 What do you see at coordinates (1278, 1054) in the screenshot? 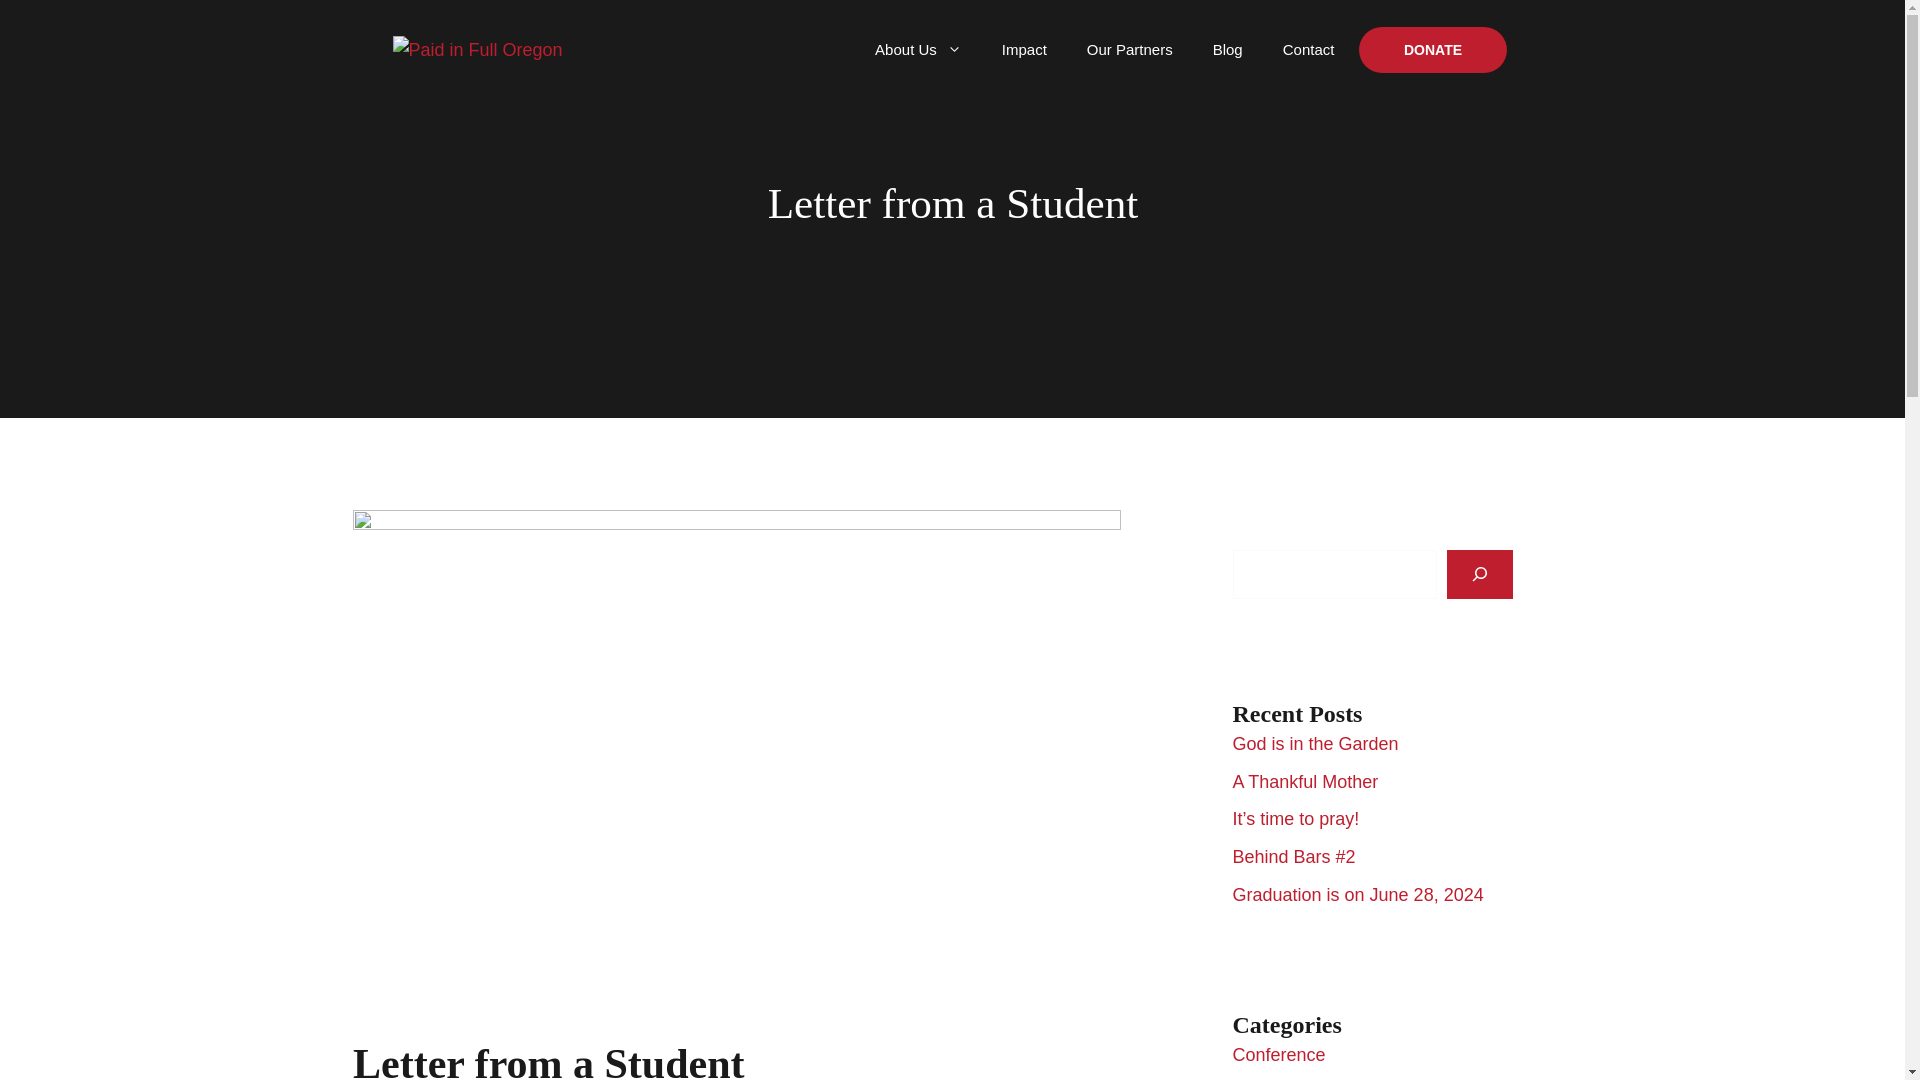
I see `Conference` at bounding box center [1278, 1054].